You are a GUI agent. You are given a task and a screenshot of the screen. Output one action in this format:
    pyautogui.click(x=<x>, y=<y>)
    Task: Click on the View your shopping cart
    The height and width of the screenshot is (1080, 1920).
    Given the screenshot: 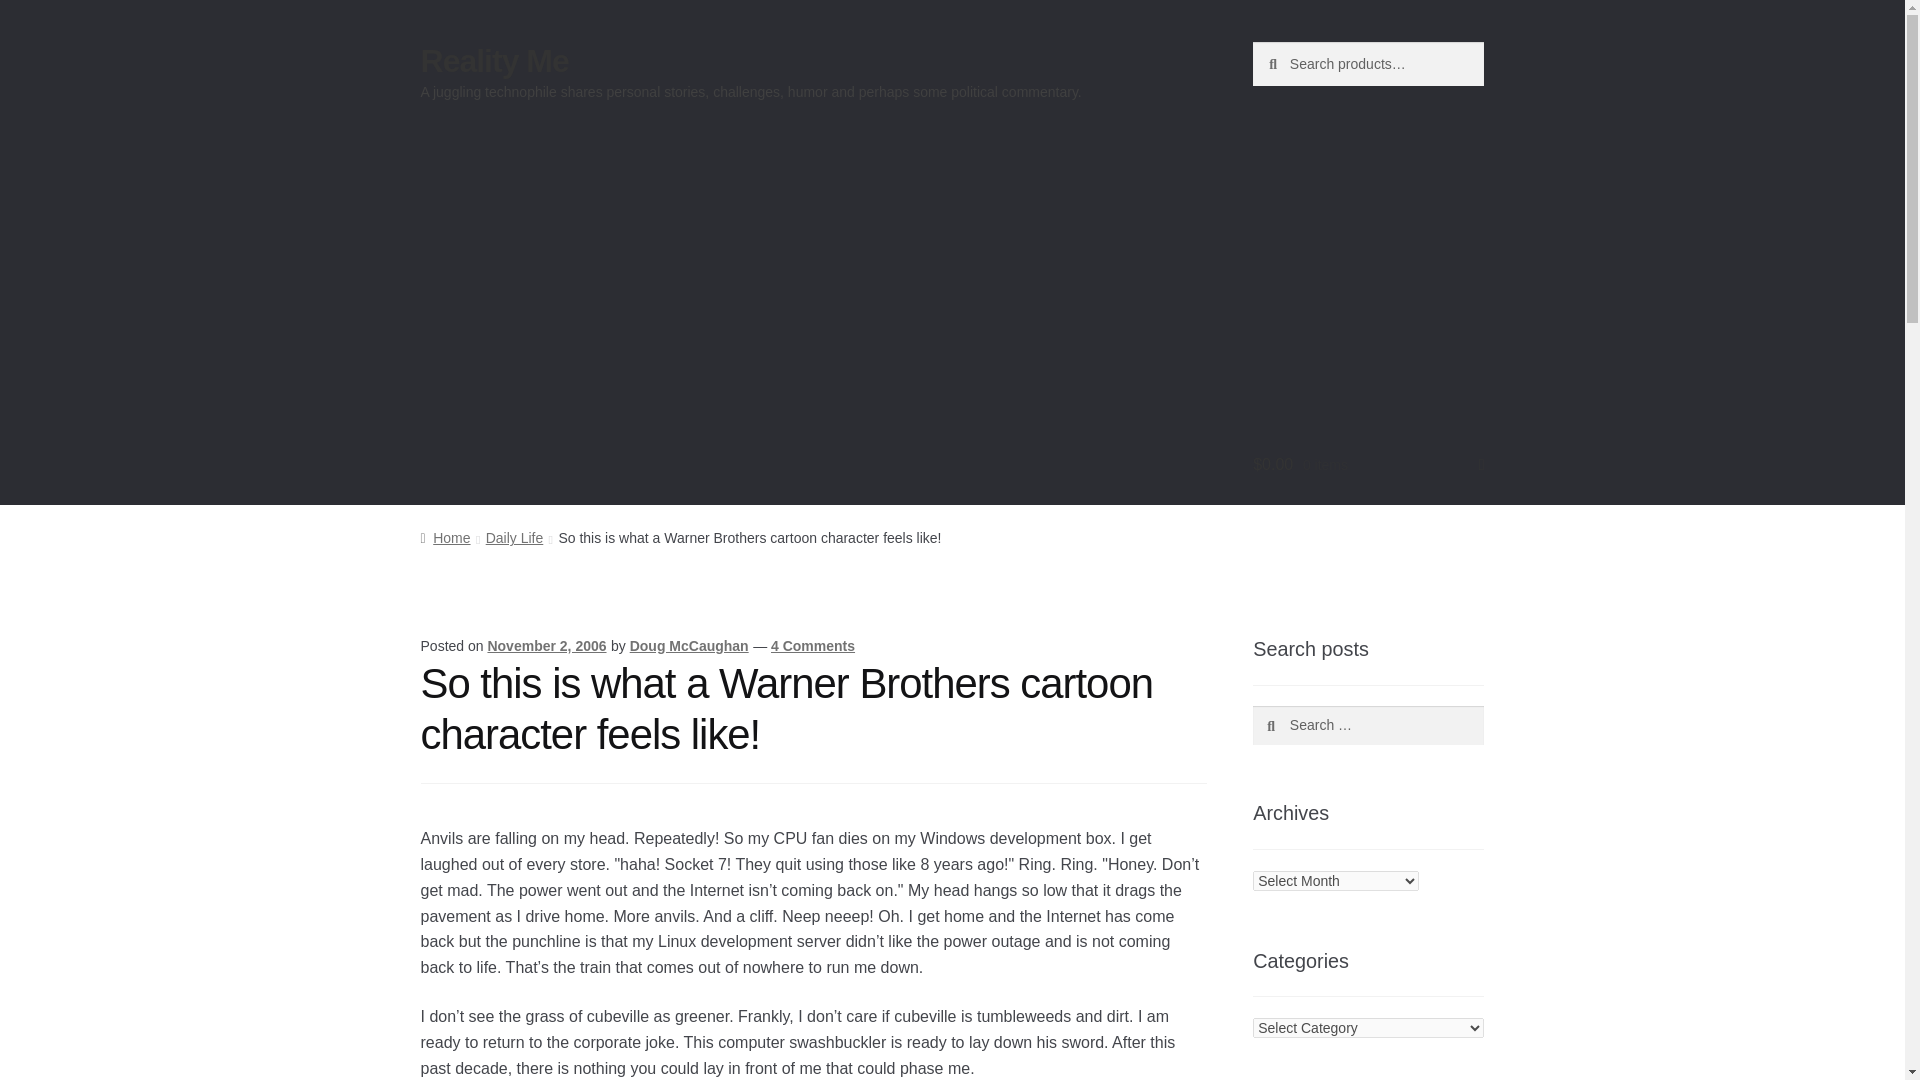 What is the action you would take?
    pyautogui.click(x=1368, y=464)
    